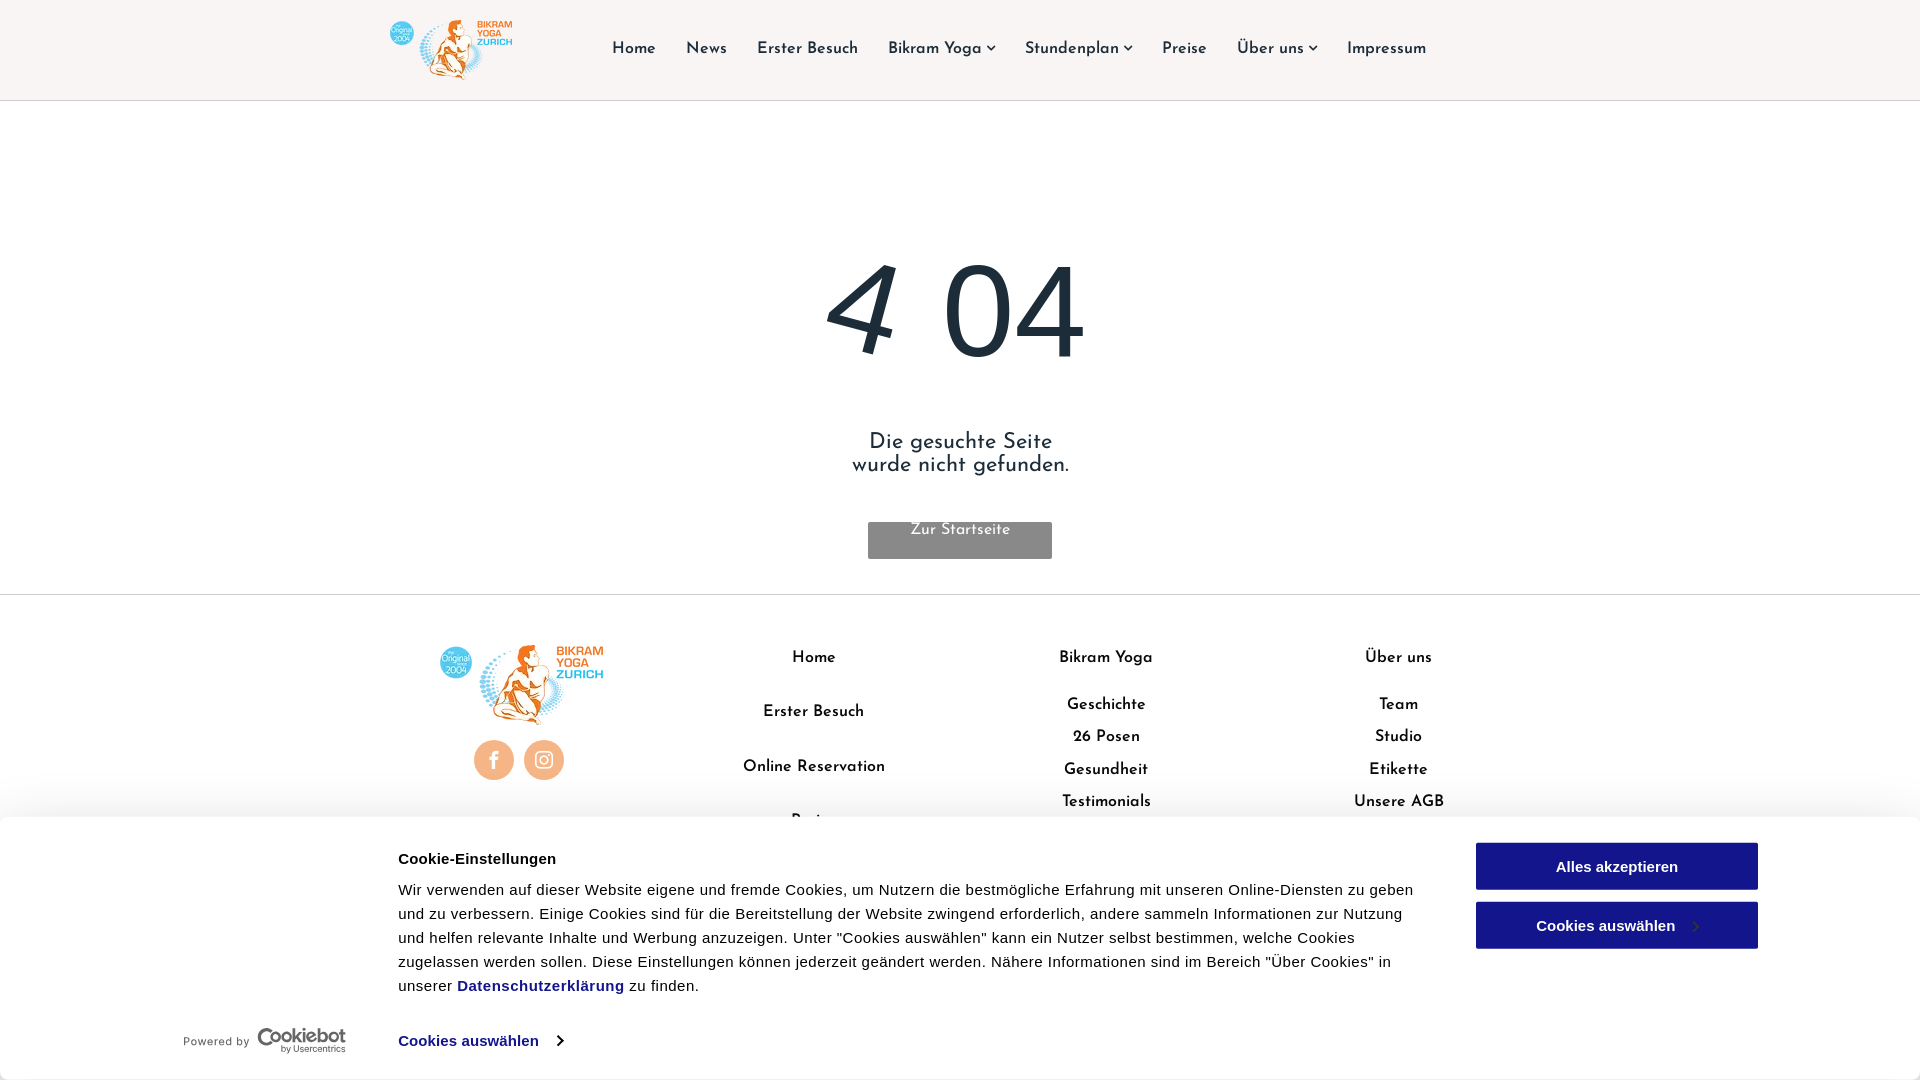 The width and height of the screenshot is (1920, 1080). Describe the element at coordinates (1078, 49) in the screenshot. I see `Stundenplan` at that location.